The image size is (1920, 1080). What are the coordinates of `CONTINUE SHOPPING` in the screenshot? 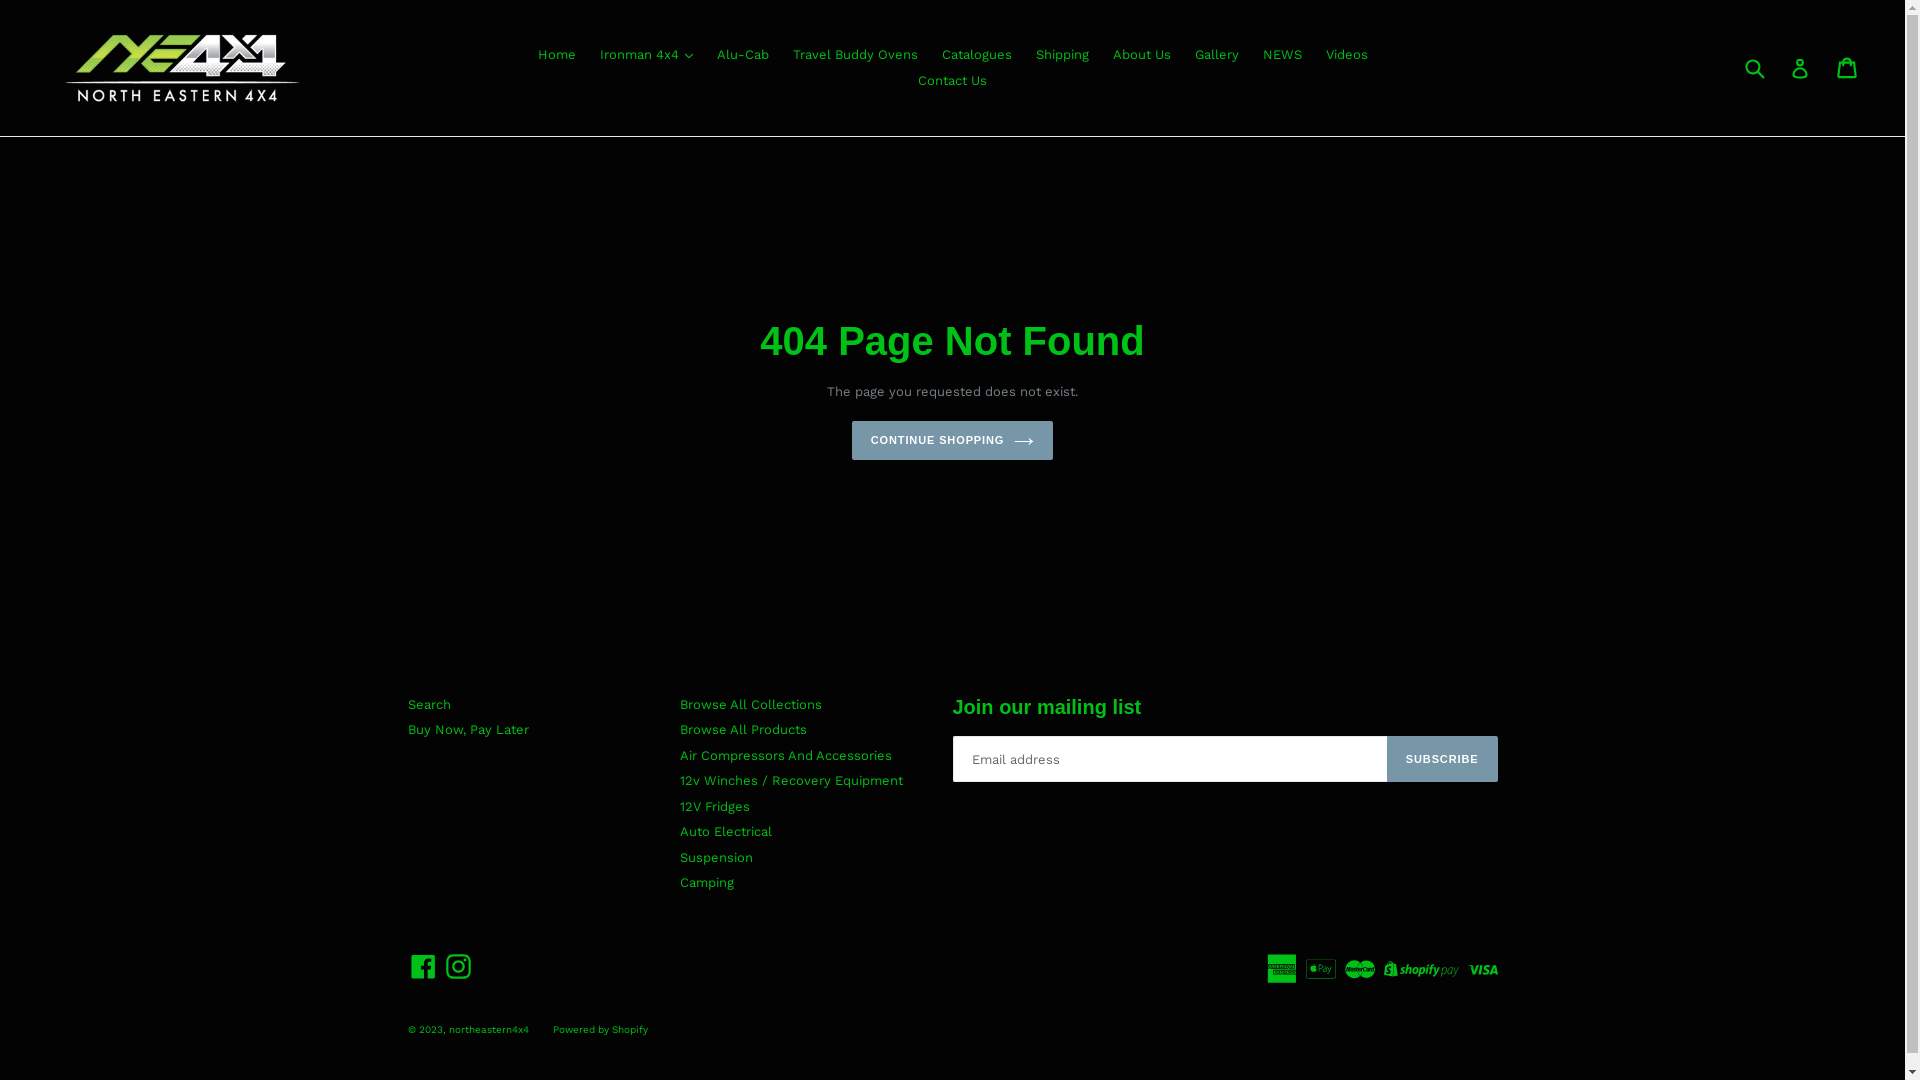 It's located at (953, 440).